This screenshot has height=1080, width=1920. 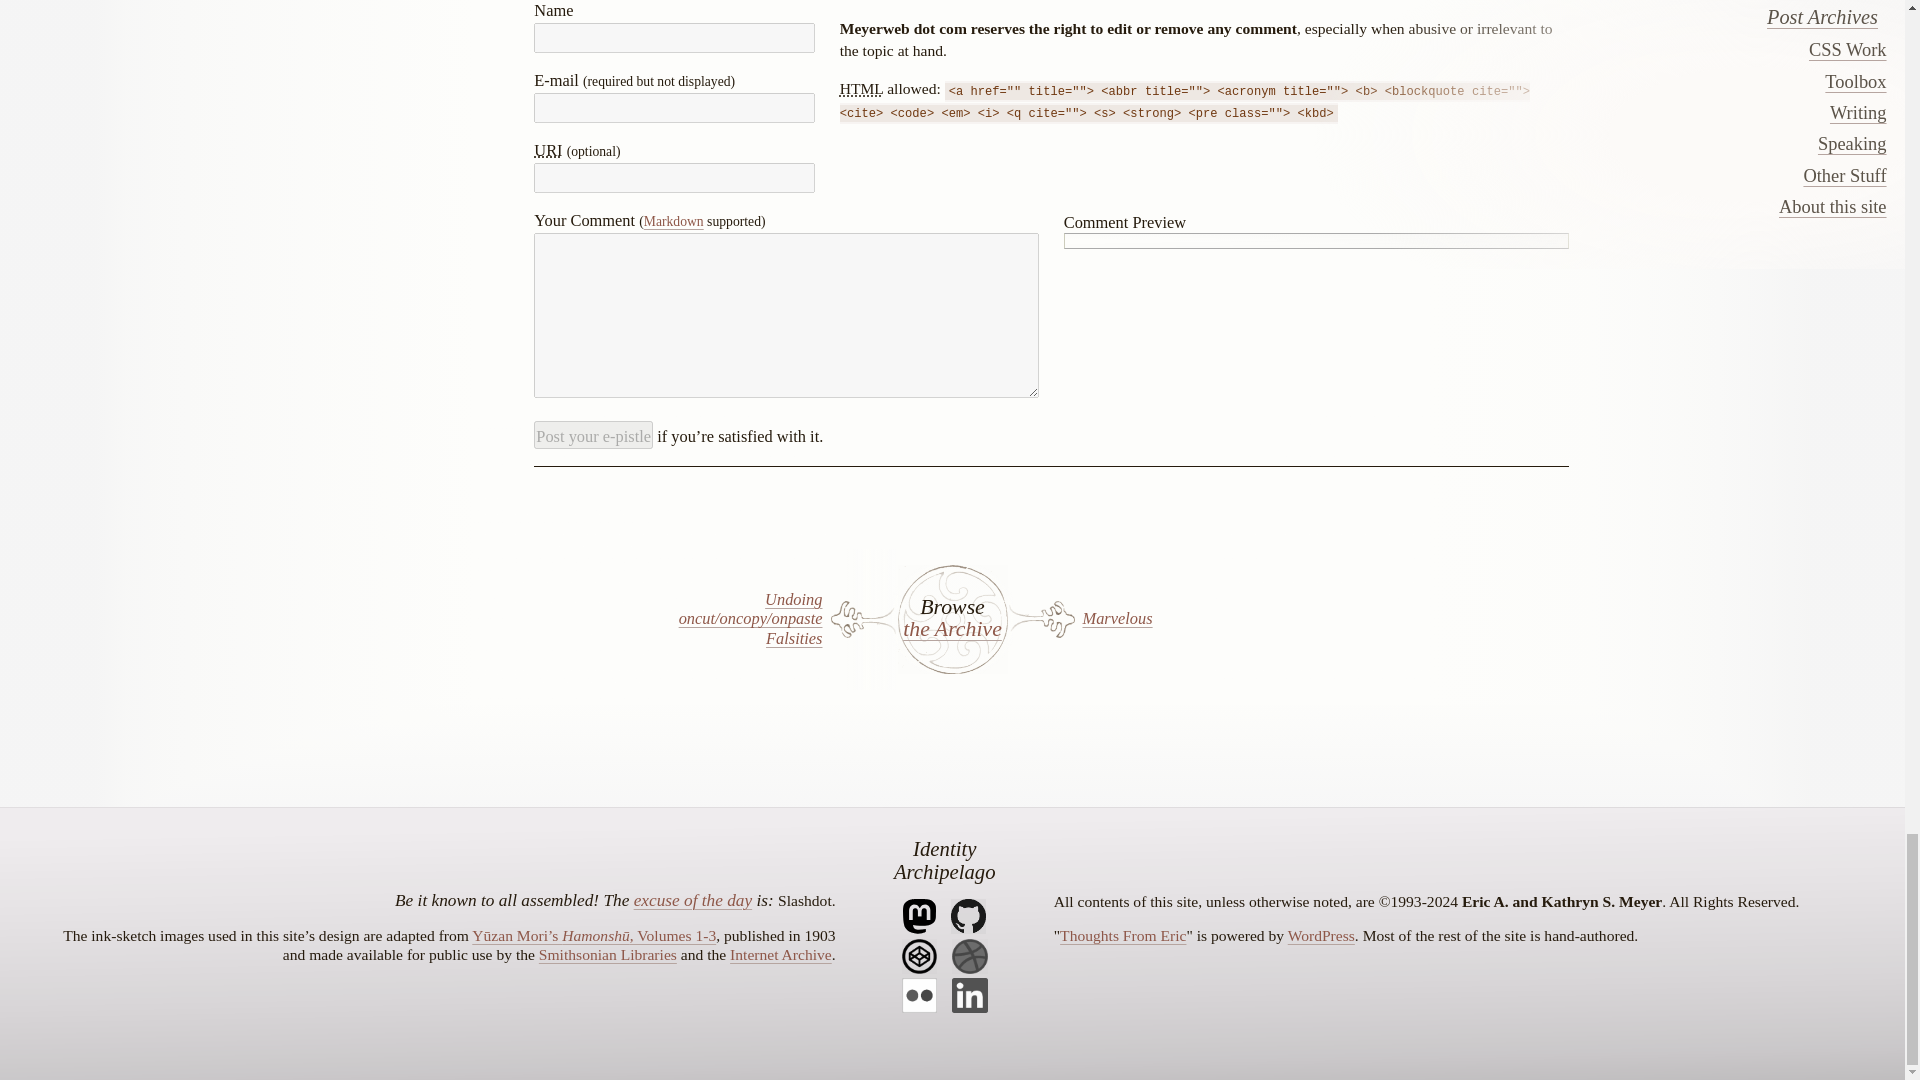 What do you see at coordinates (548, 150) in the screenshot?
I see `Uniform Resource Identifier` at bounding box center [548, 150].